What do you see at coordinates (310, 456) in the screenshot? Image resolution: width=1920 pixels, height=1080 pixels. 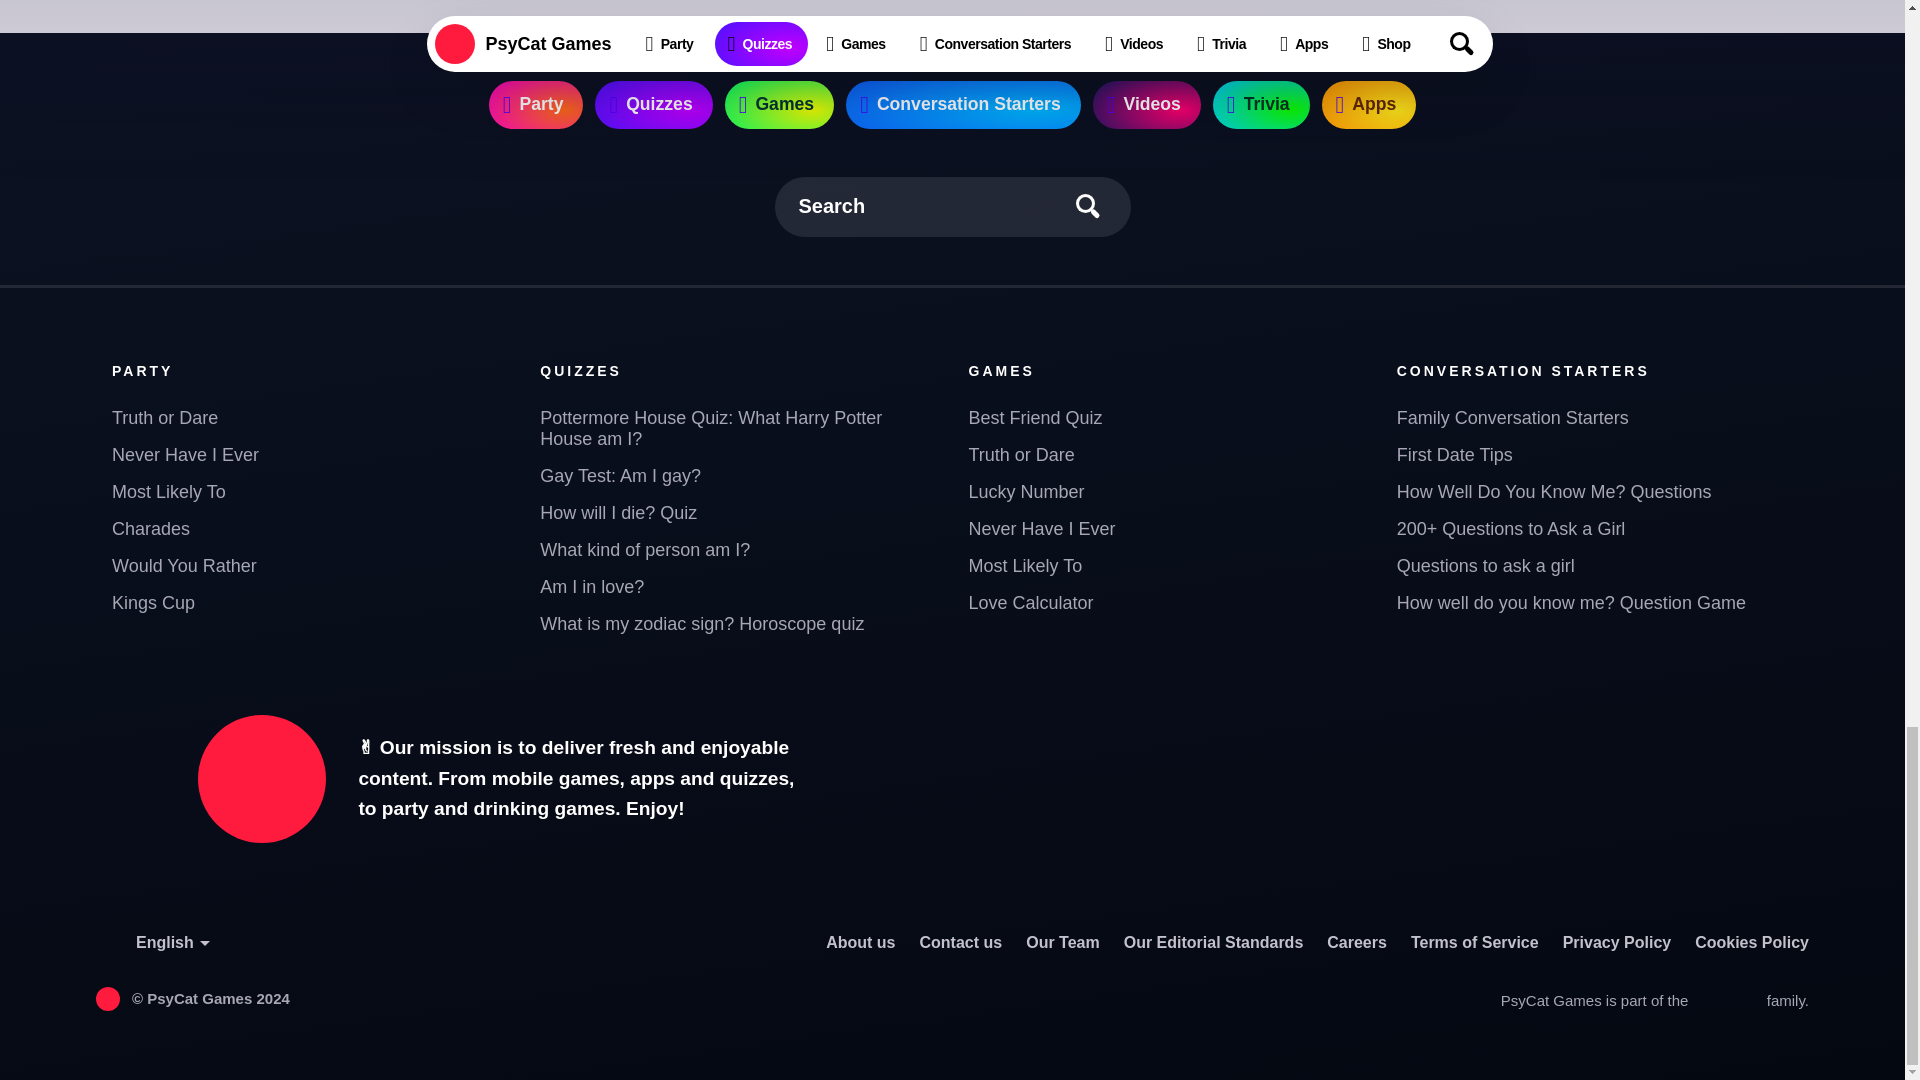 I see `Never Have I Ever` at bounding box center [310, 456].